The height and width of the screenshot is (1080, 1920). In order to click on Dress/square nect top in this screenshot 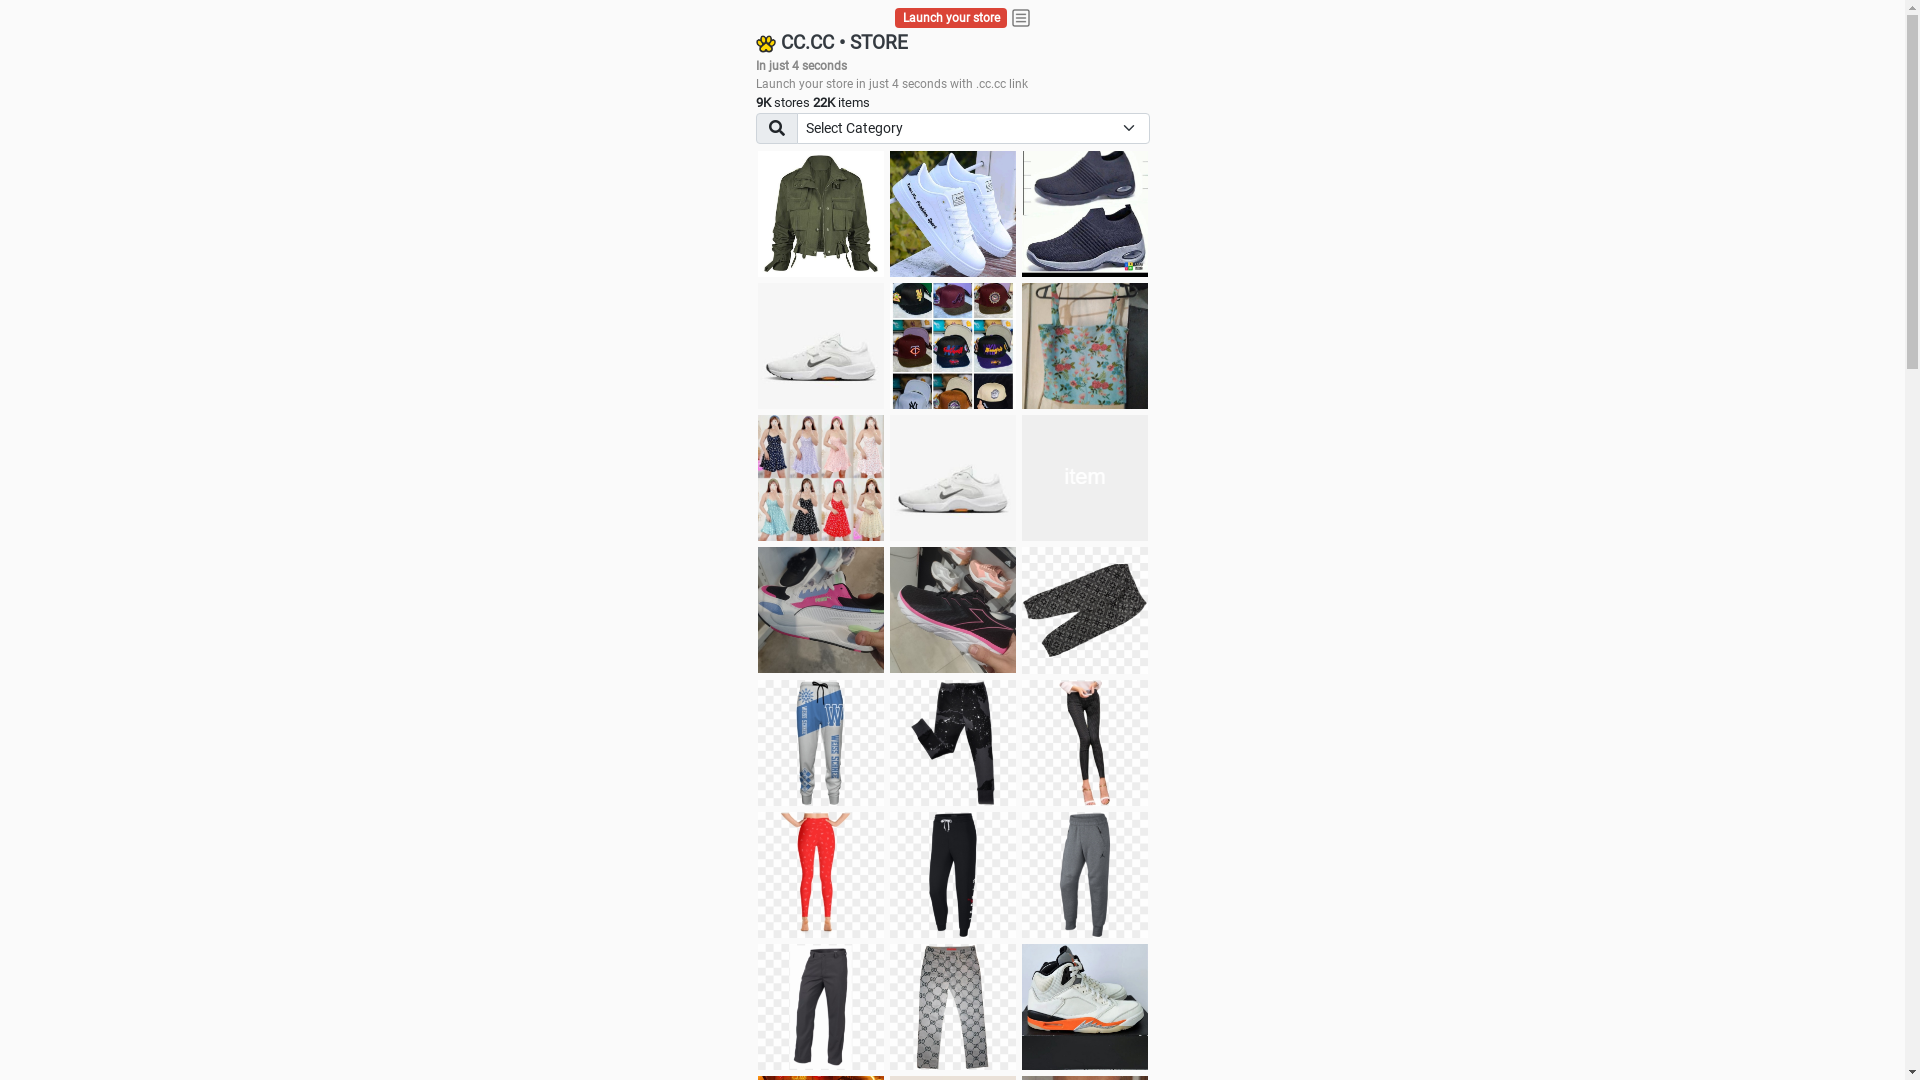, I will do `click(821, 478)`.